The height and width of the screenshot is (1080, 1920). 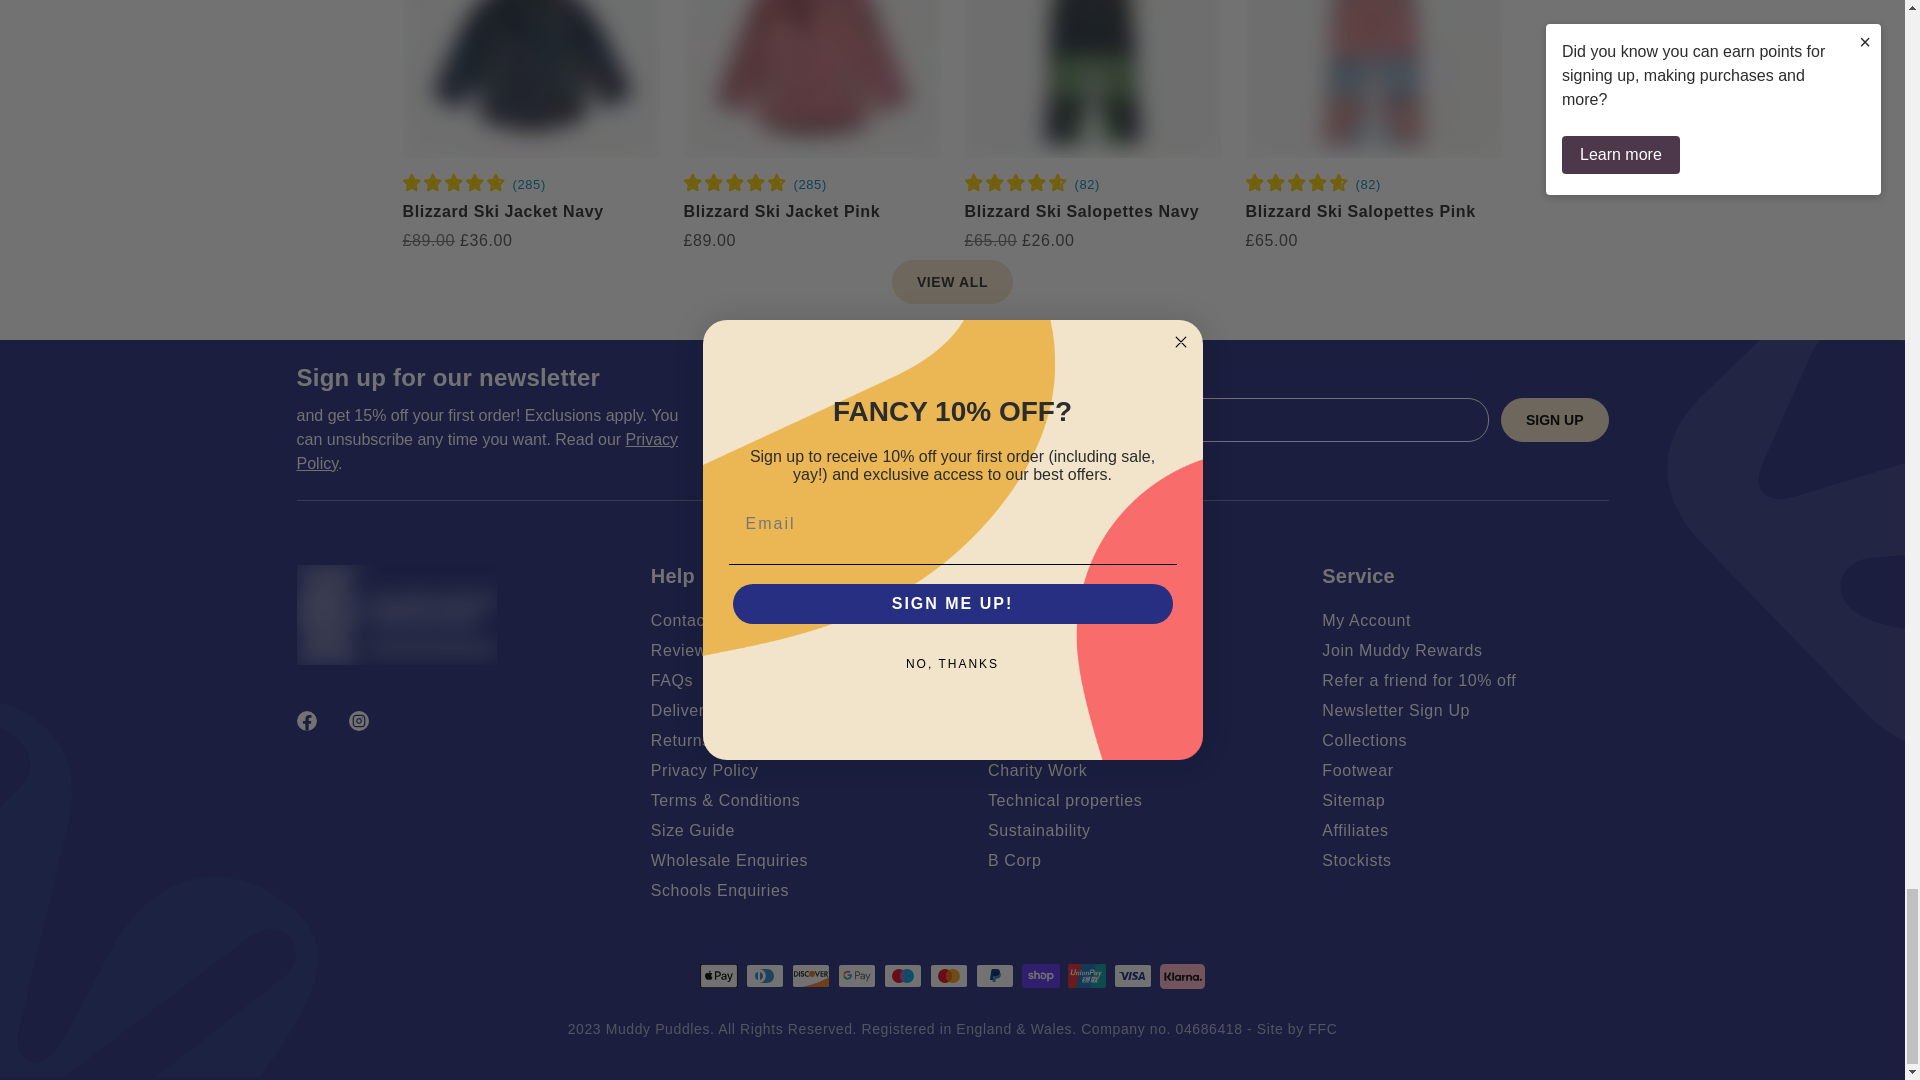 What do you see at coordinates (856, 976) in the screenshot?
I see `Google Pay` at bounding box center [856, 976].